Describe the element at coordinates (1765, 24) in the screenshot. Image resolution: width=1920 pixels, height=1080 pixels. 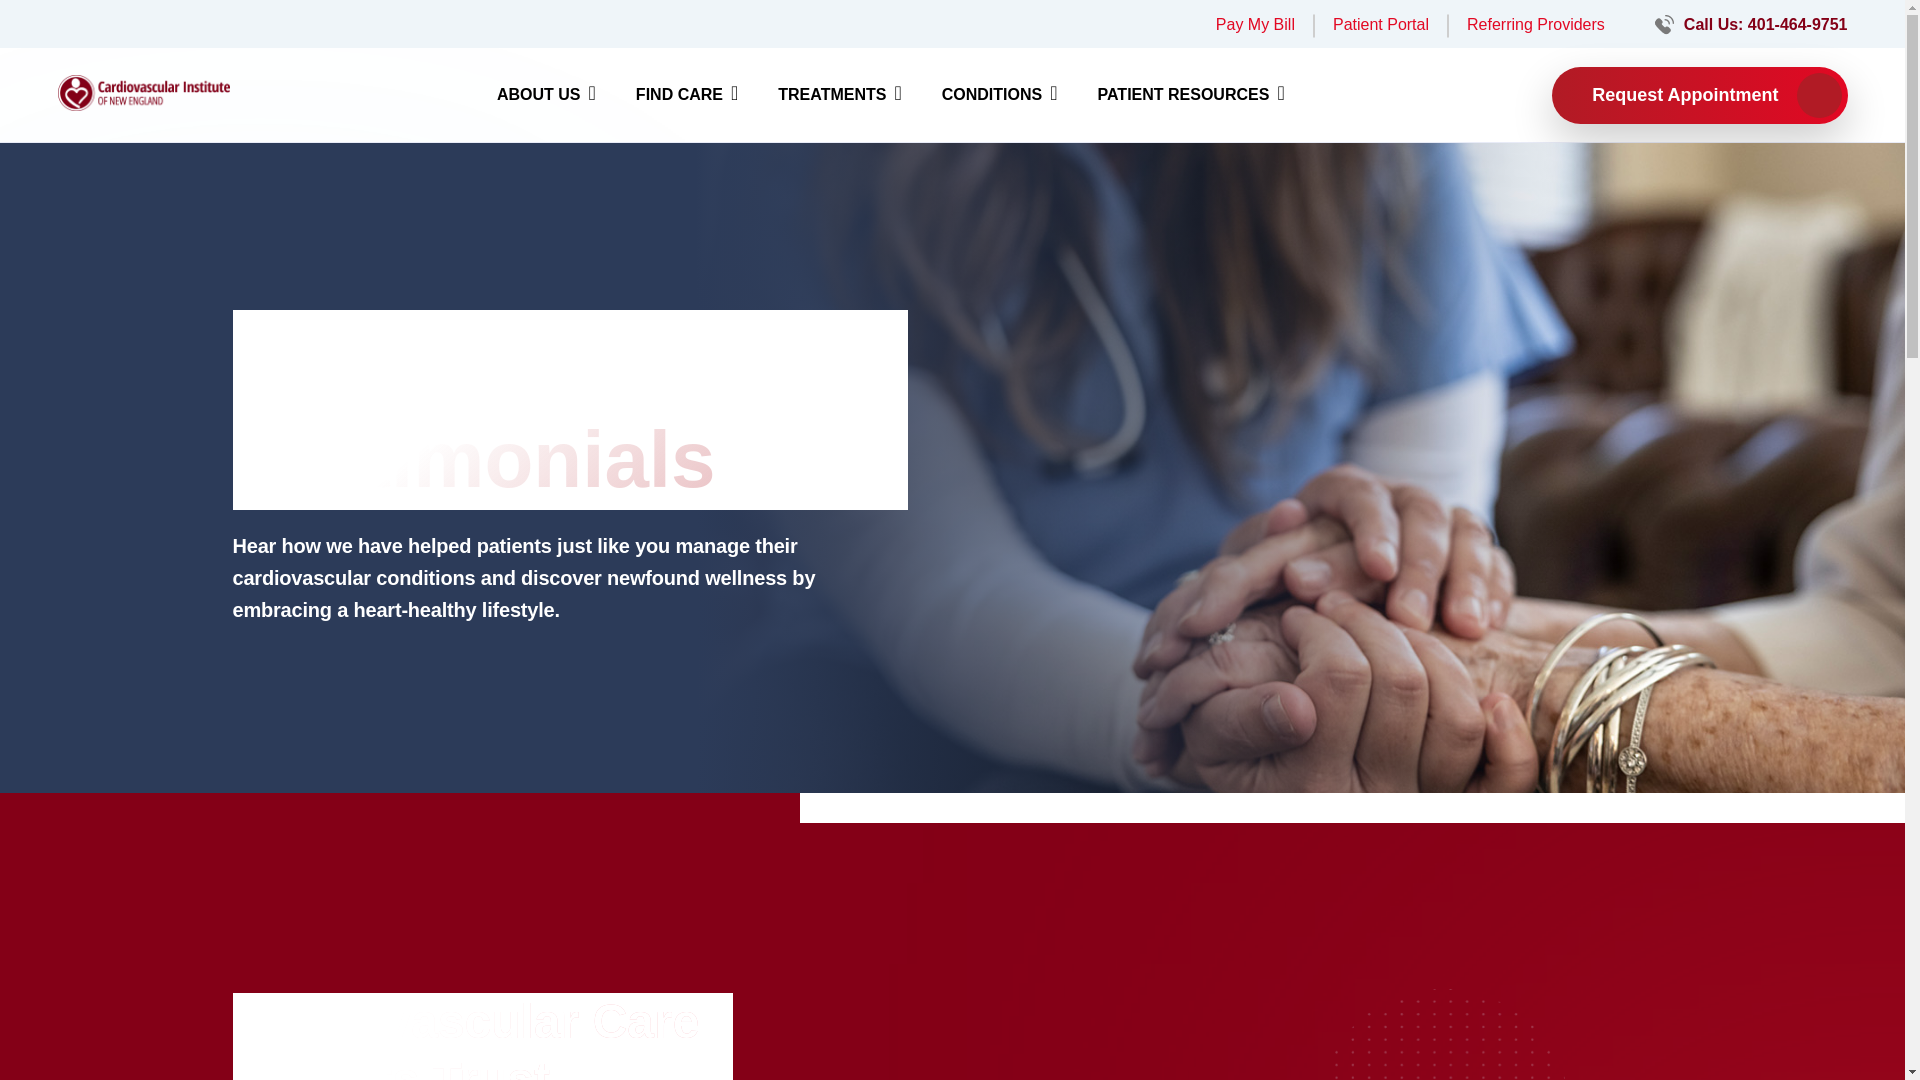
I see `Call Us: 401-464-9751` at that location.